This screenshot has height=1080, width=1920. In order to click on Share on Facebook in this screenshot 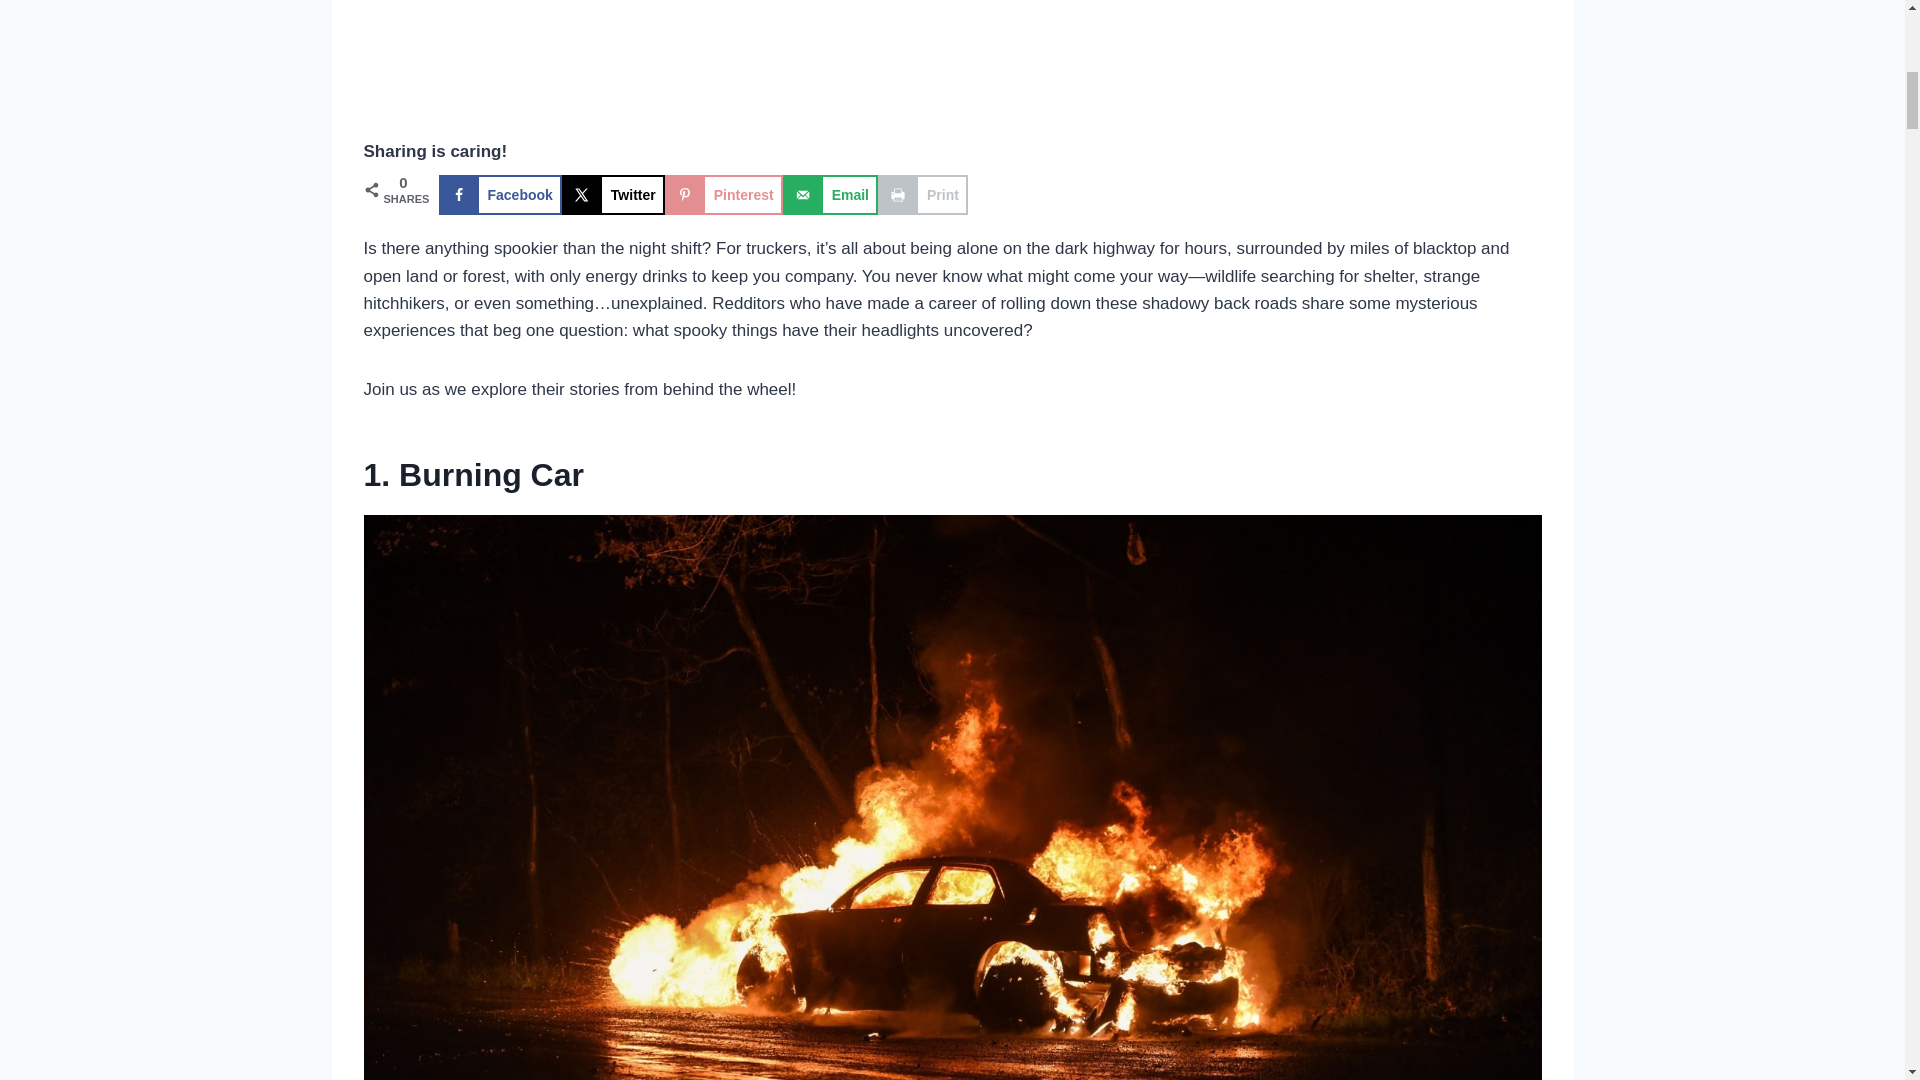, I will do `click(498, 194)`.